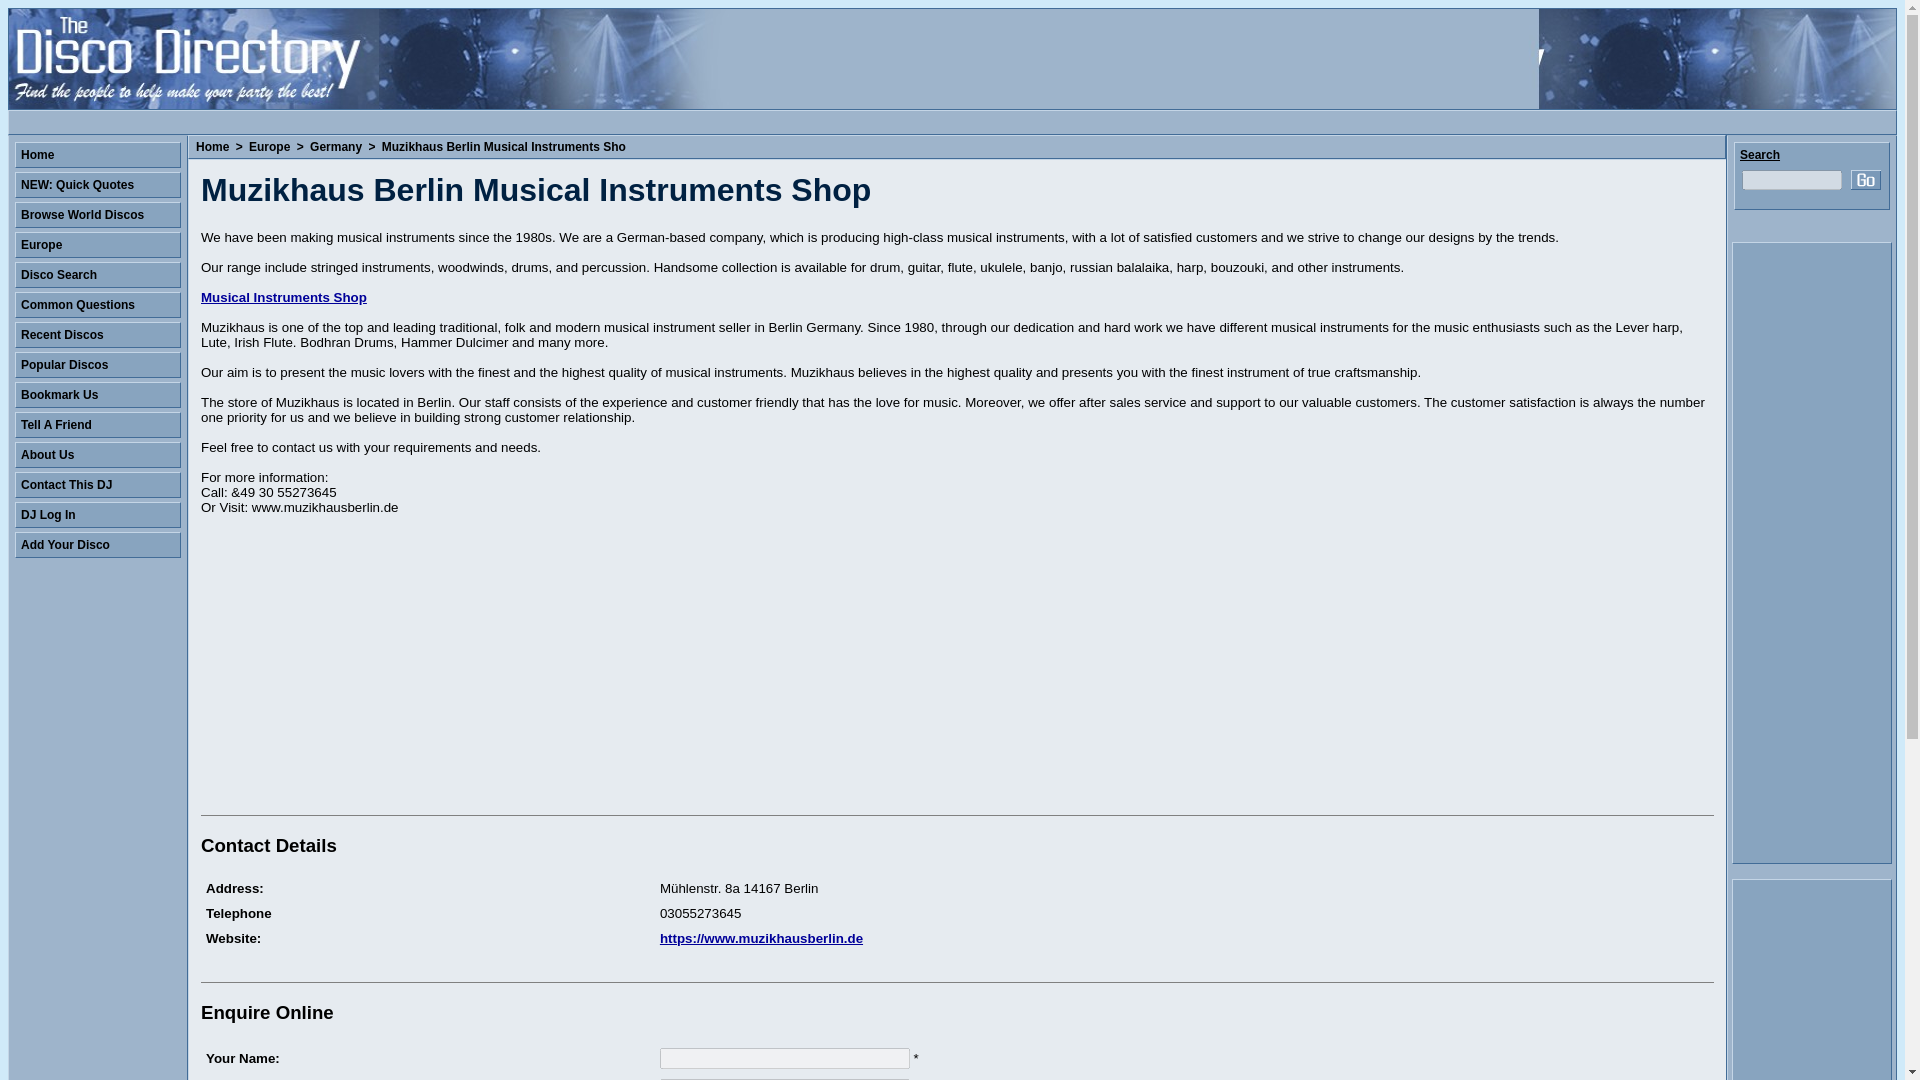 The width and height of the screenshot is (1920, 1080). What do you see at coordinates (98, 515) in the screenshot?
I see `Update your entry` at bounding box center [98, 515].